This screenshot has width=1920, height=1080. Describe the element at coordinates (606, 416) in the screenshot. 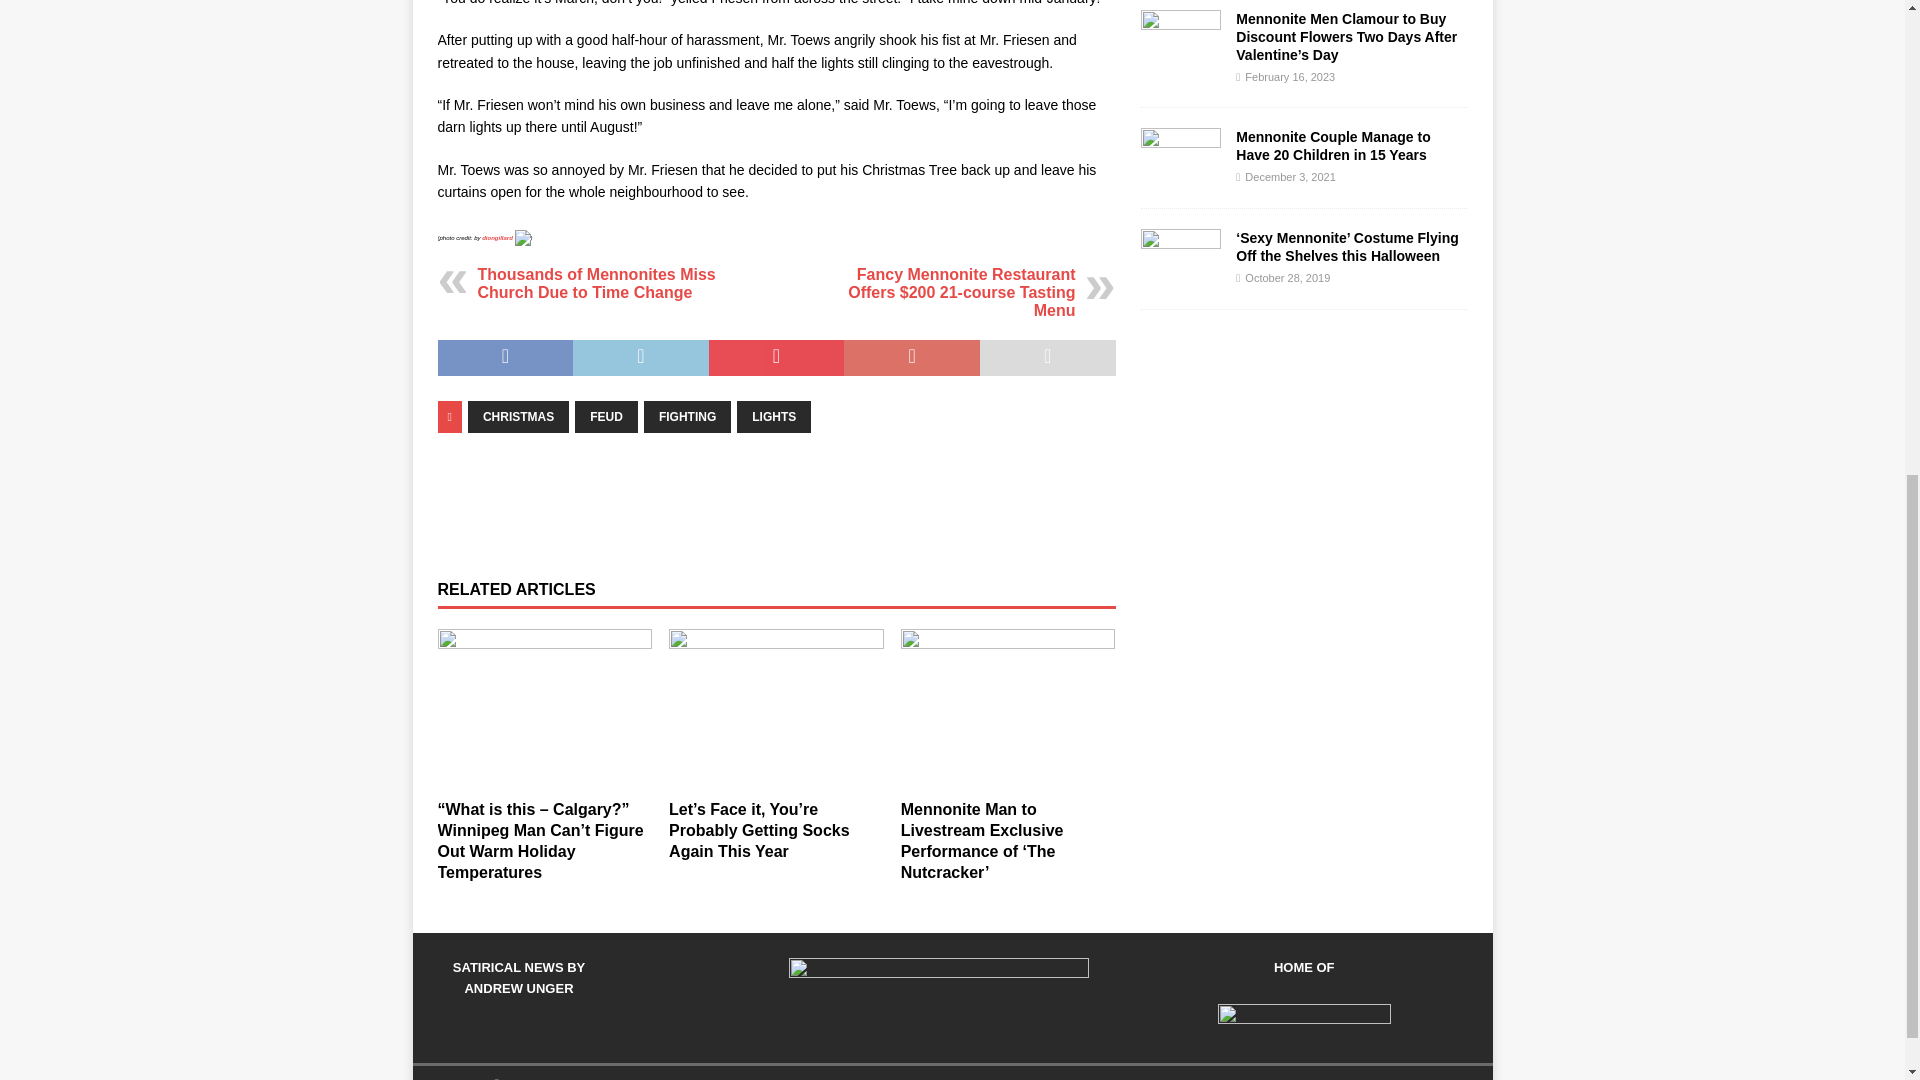

I see `FEUD` at that location.